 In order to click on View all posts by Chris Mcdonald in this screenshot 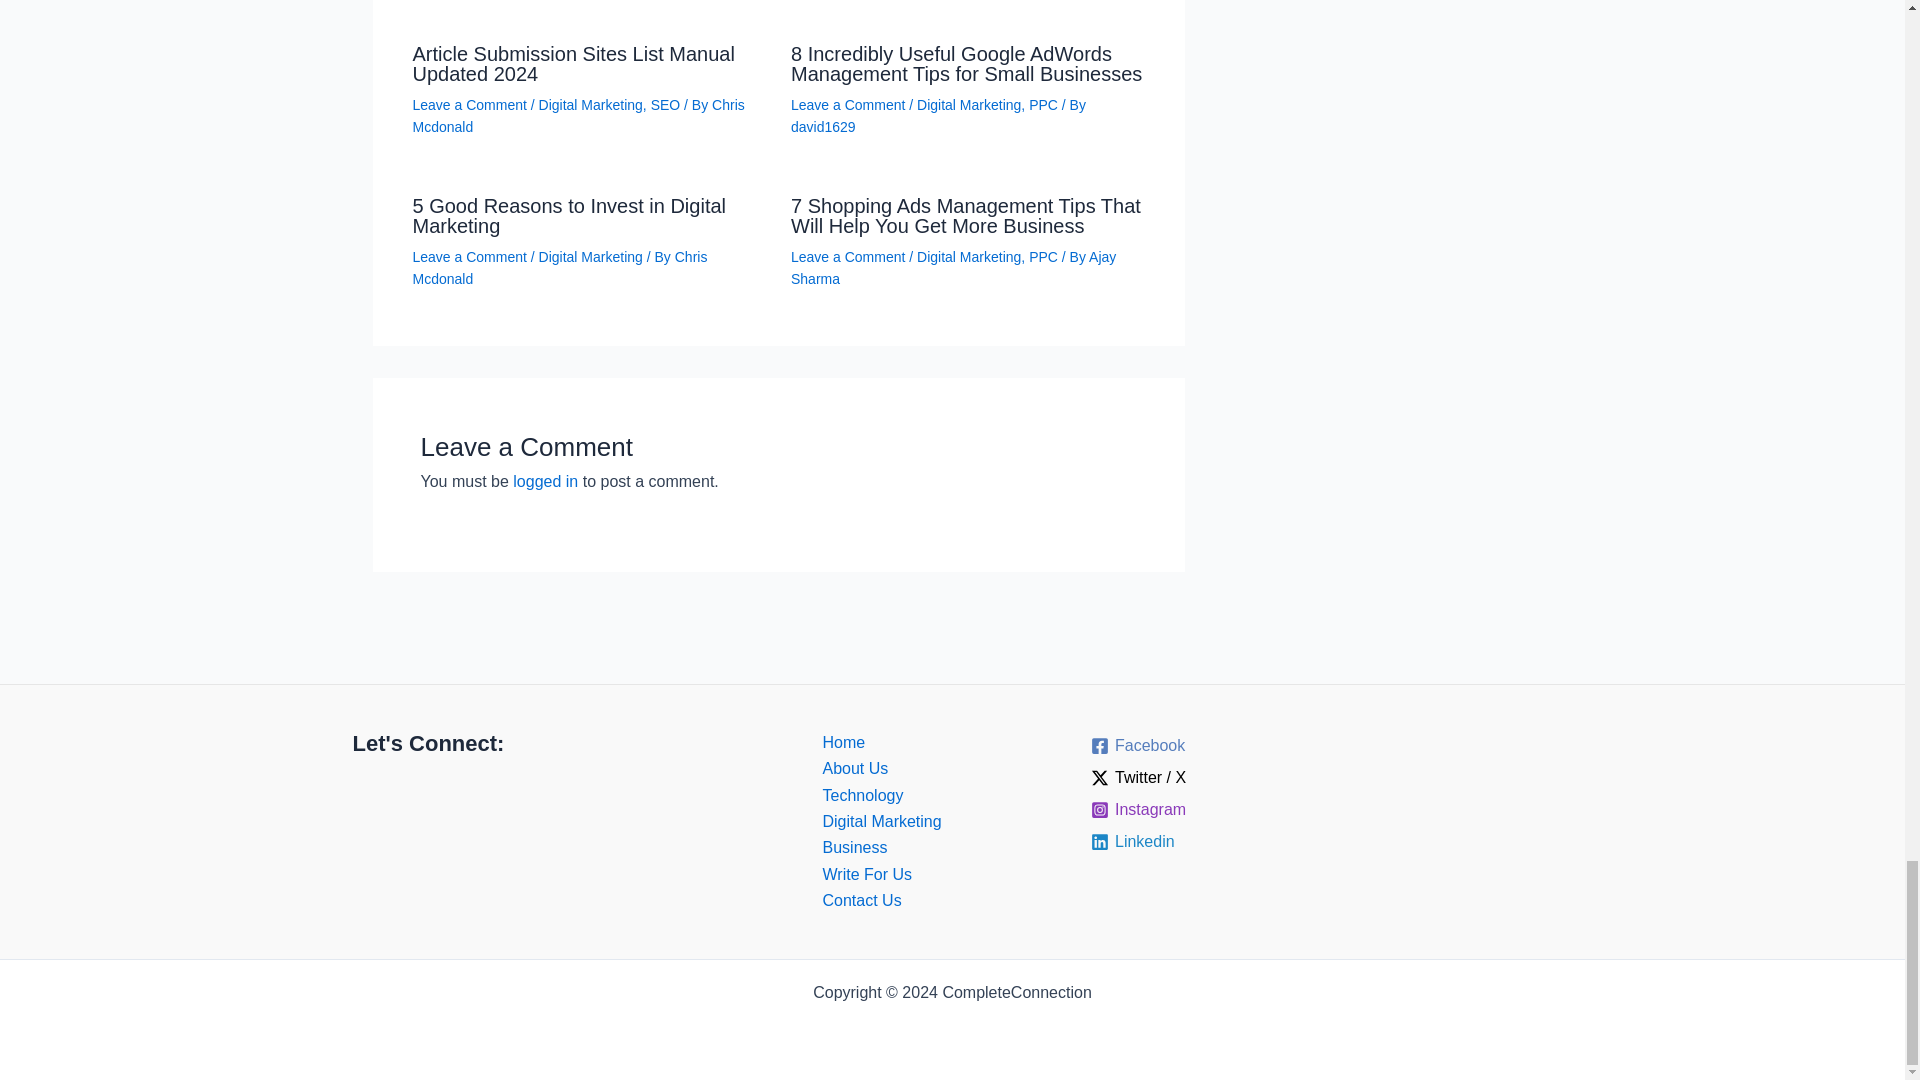, I will do `click(578, 116)`.